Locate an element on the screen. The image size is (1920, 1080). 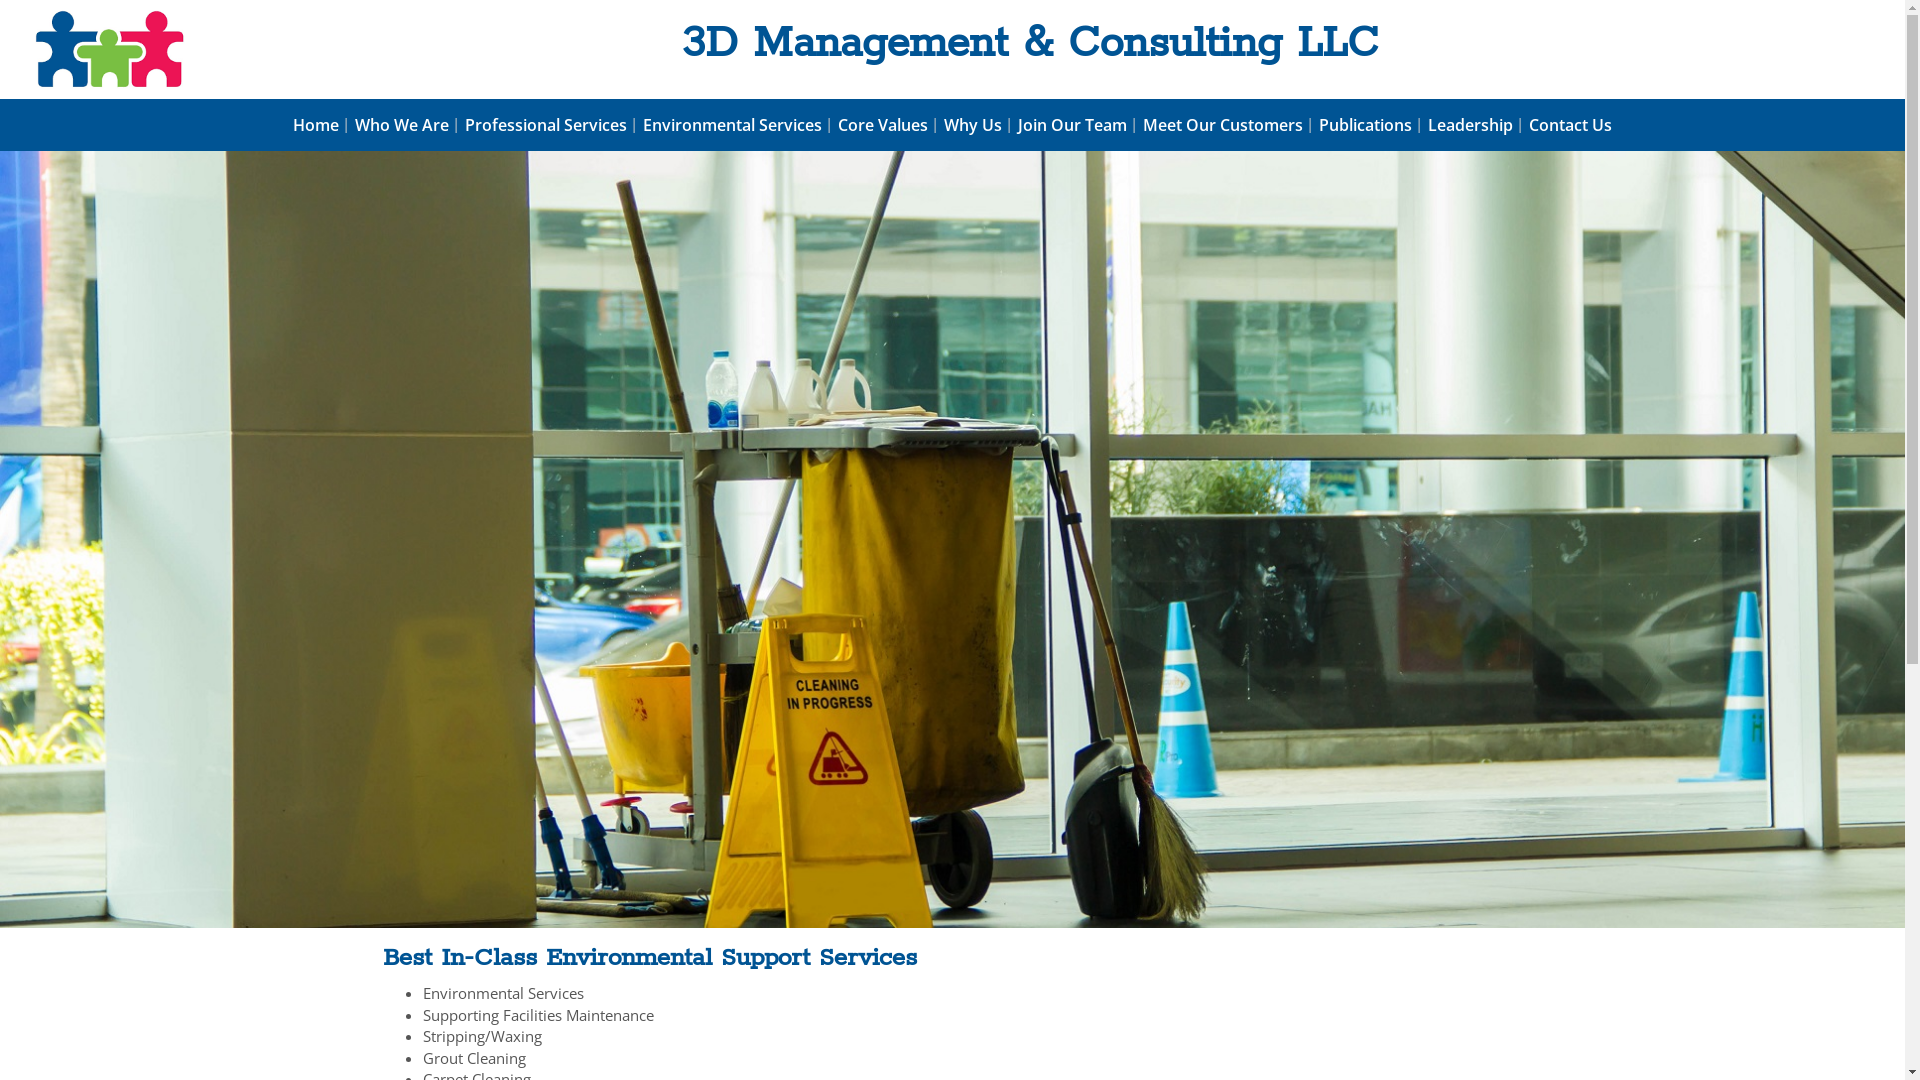
Publications is located at coordinates (1366, 125).